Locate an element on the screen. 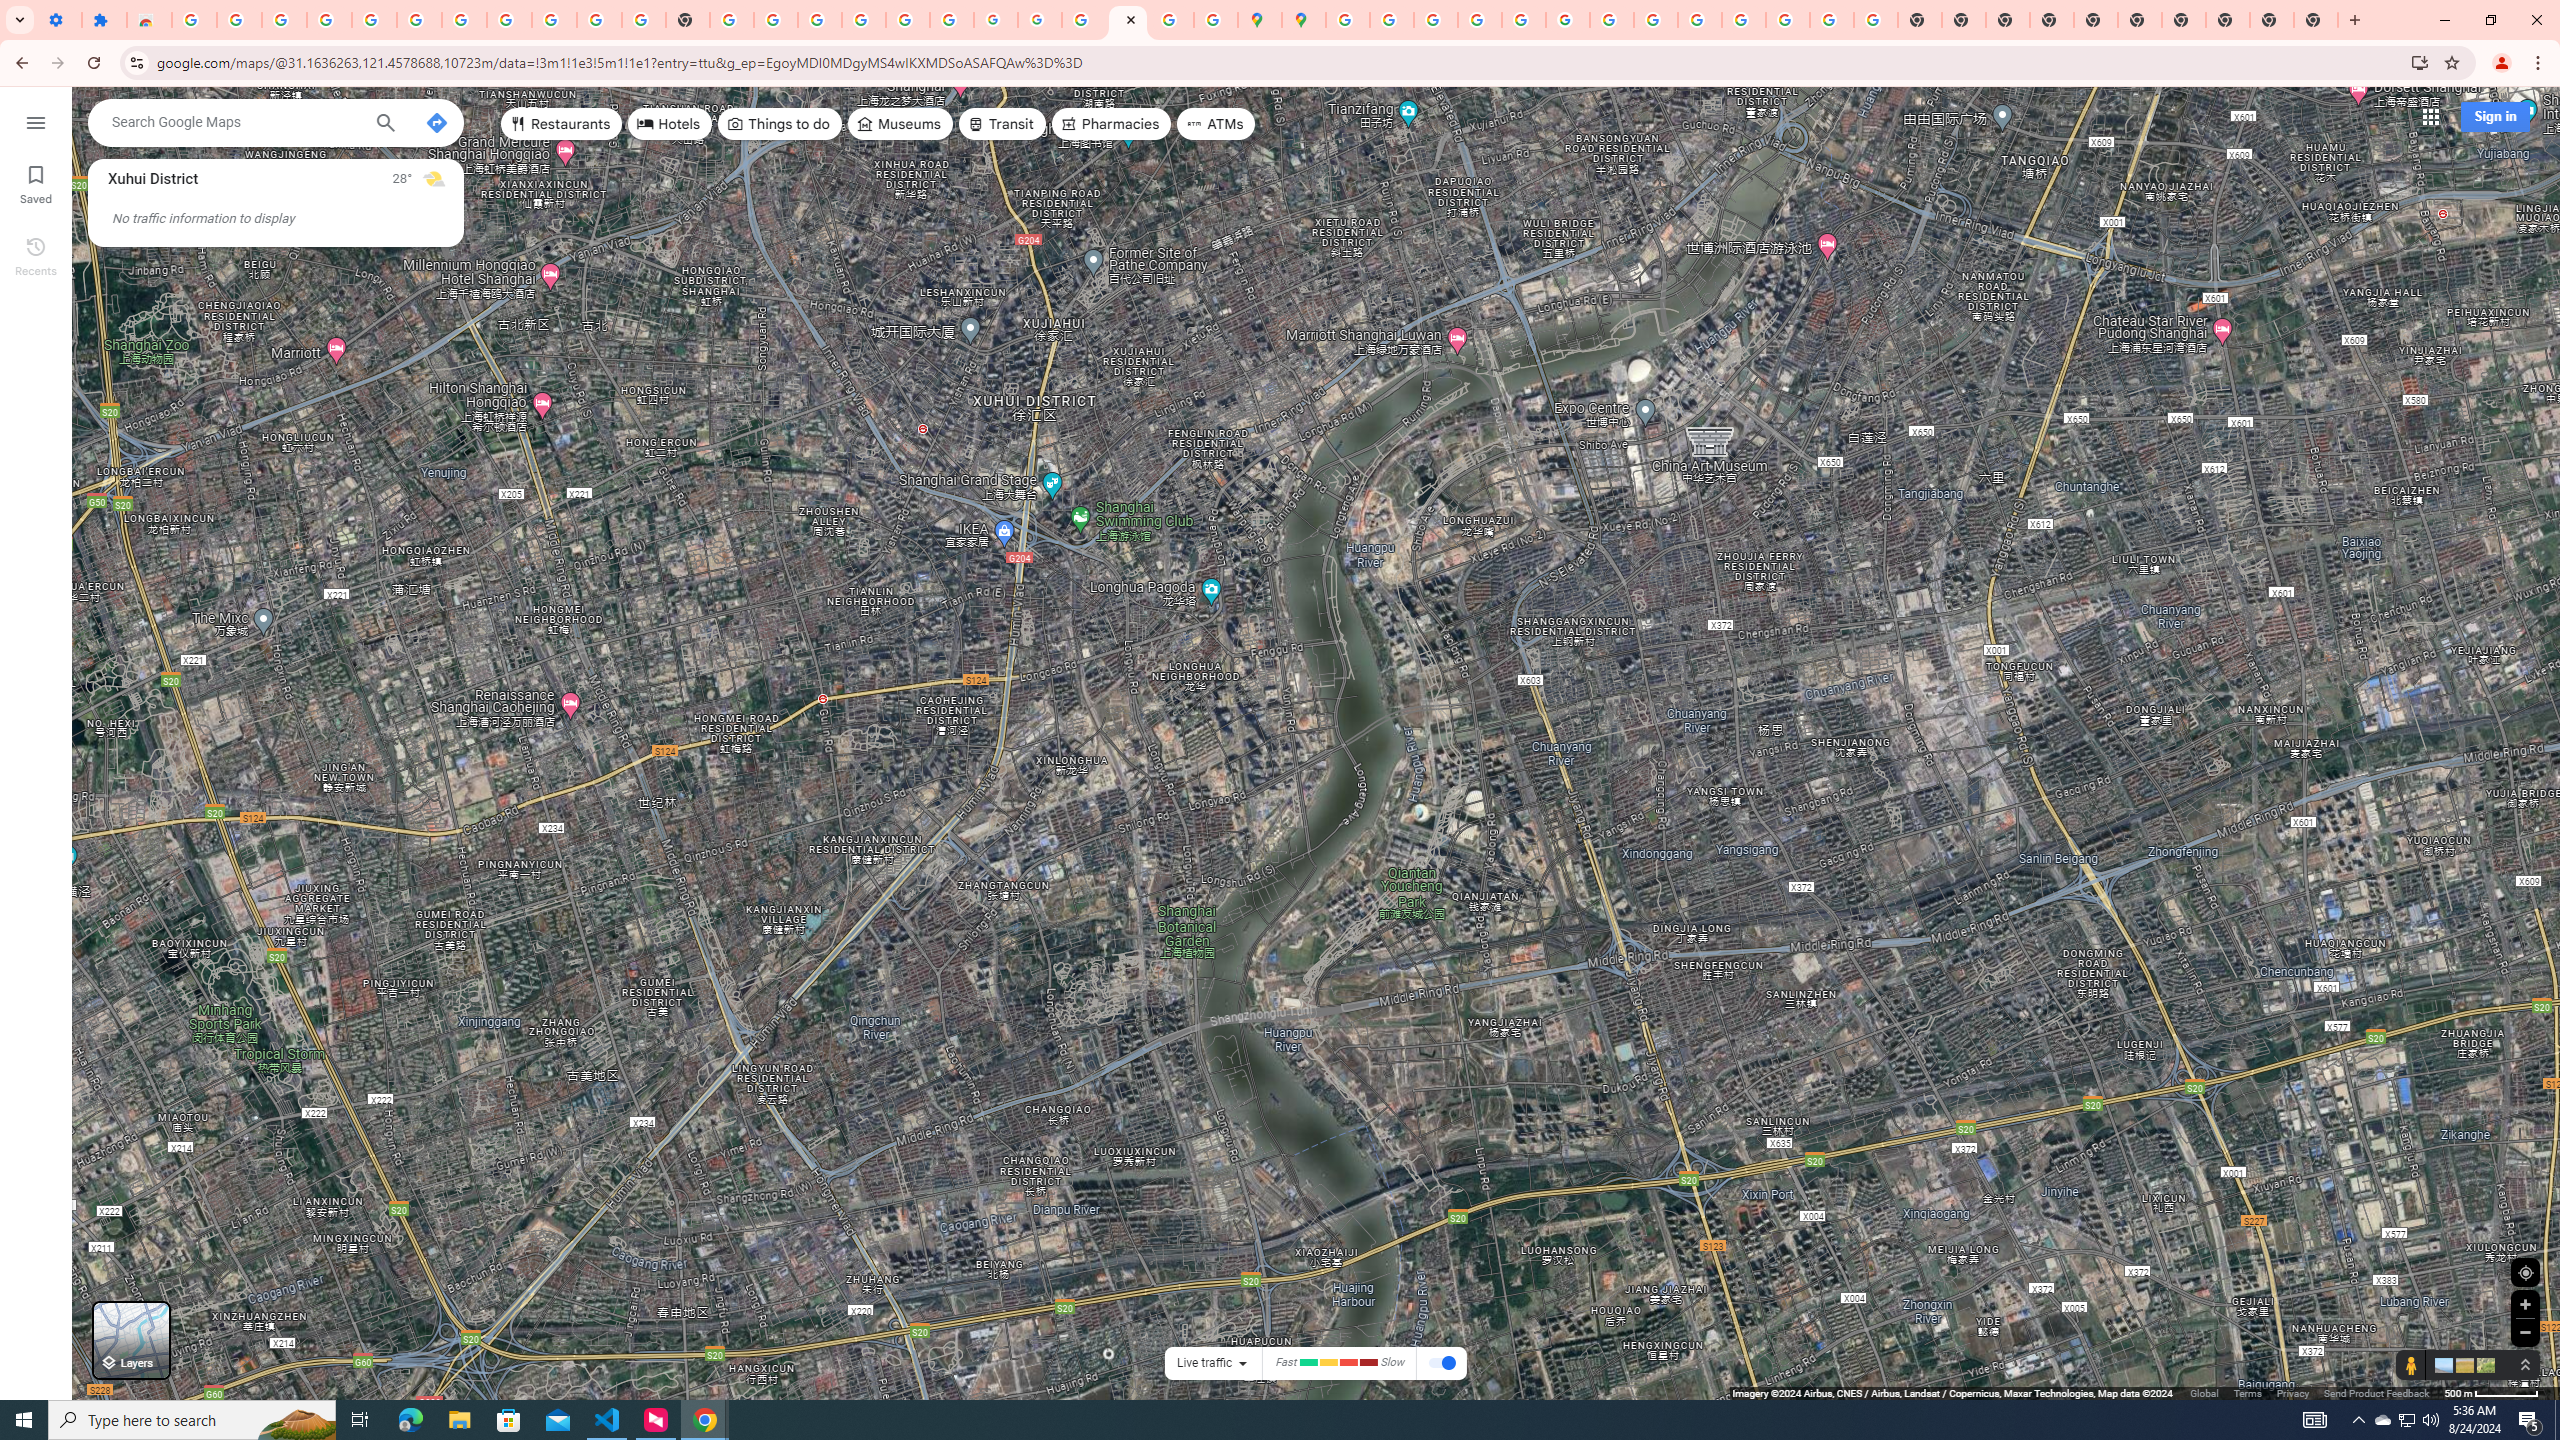  Privacy Help Center - Policies Help is located at coordinates (1436, 20).